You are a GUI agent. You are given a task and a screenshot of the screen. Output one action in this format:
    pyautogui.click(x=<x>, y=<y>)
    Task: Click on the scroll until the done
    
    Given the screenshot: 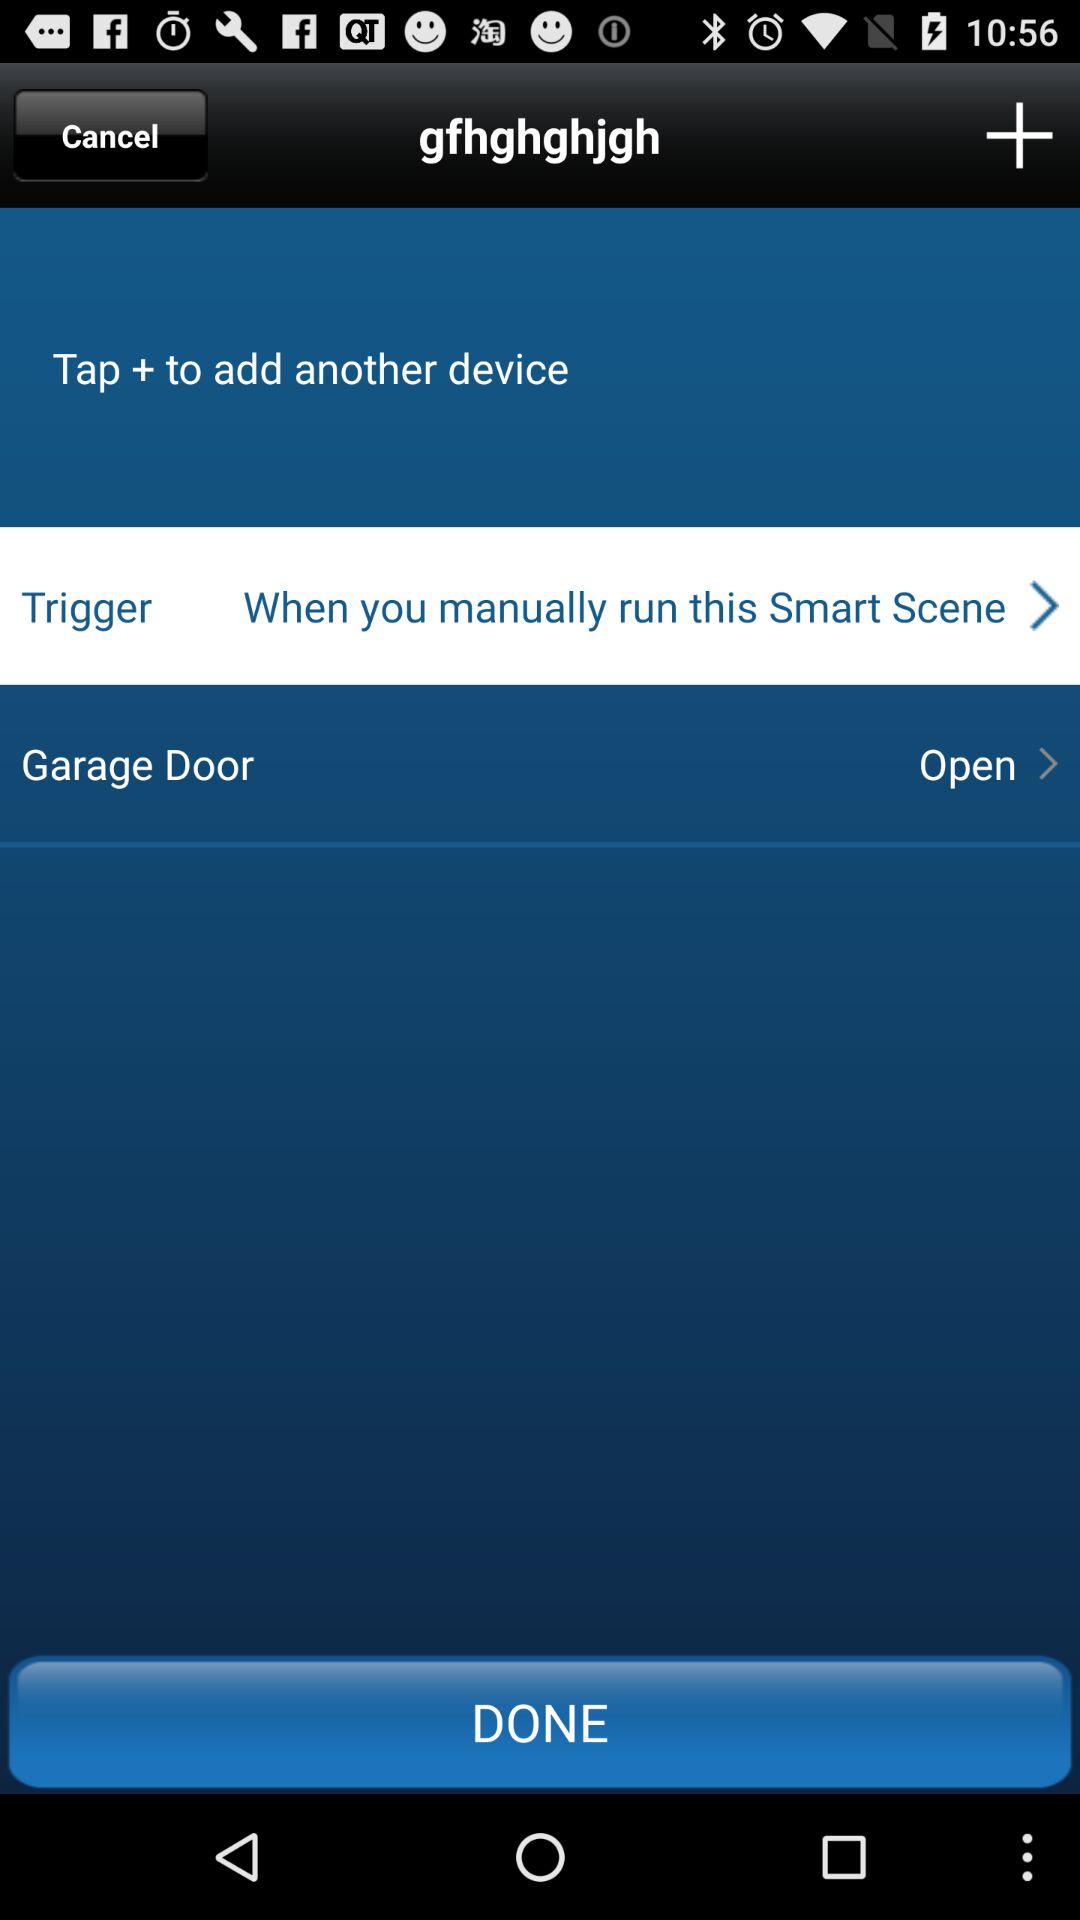 What is the action you would take?
    pyautogui.click(x=540, y=1721)
    